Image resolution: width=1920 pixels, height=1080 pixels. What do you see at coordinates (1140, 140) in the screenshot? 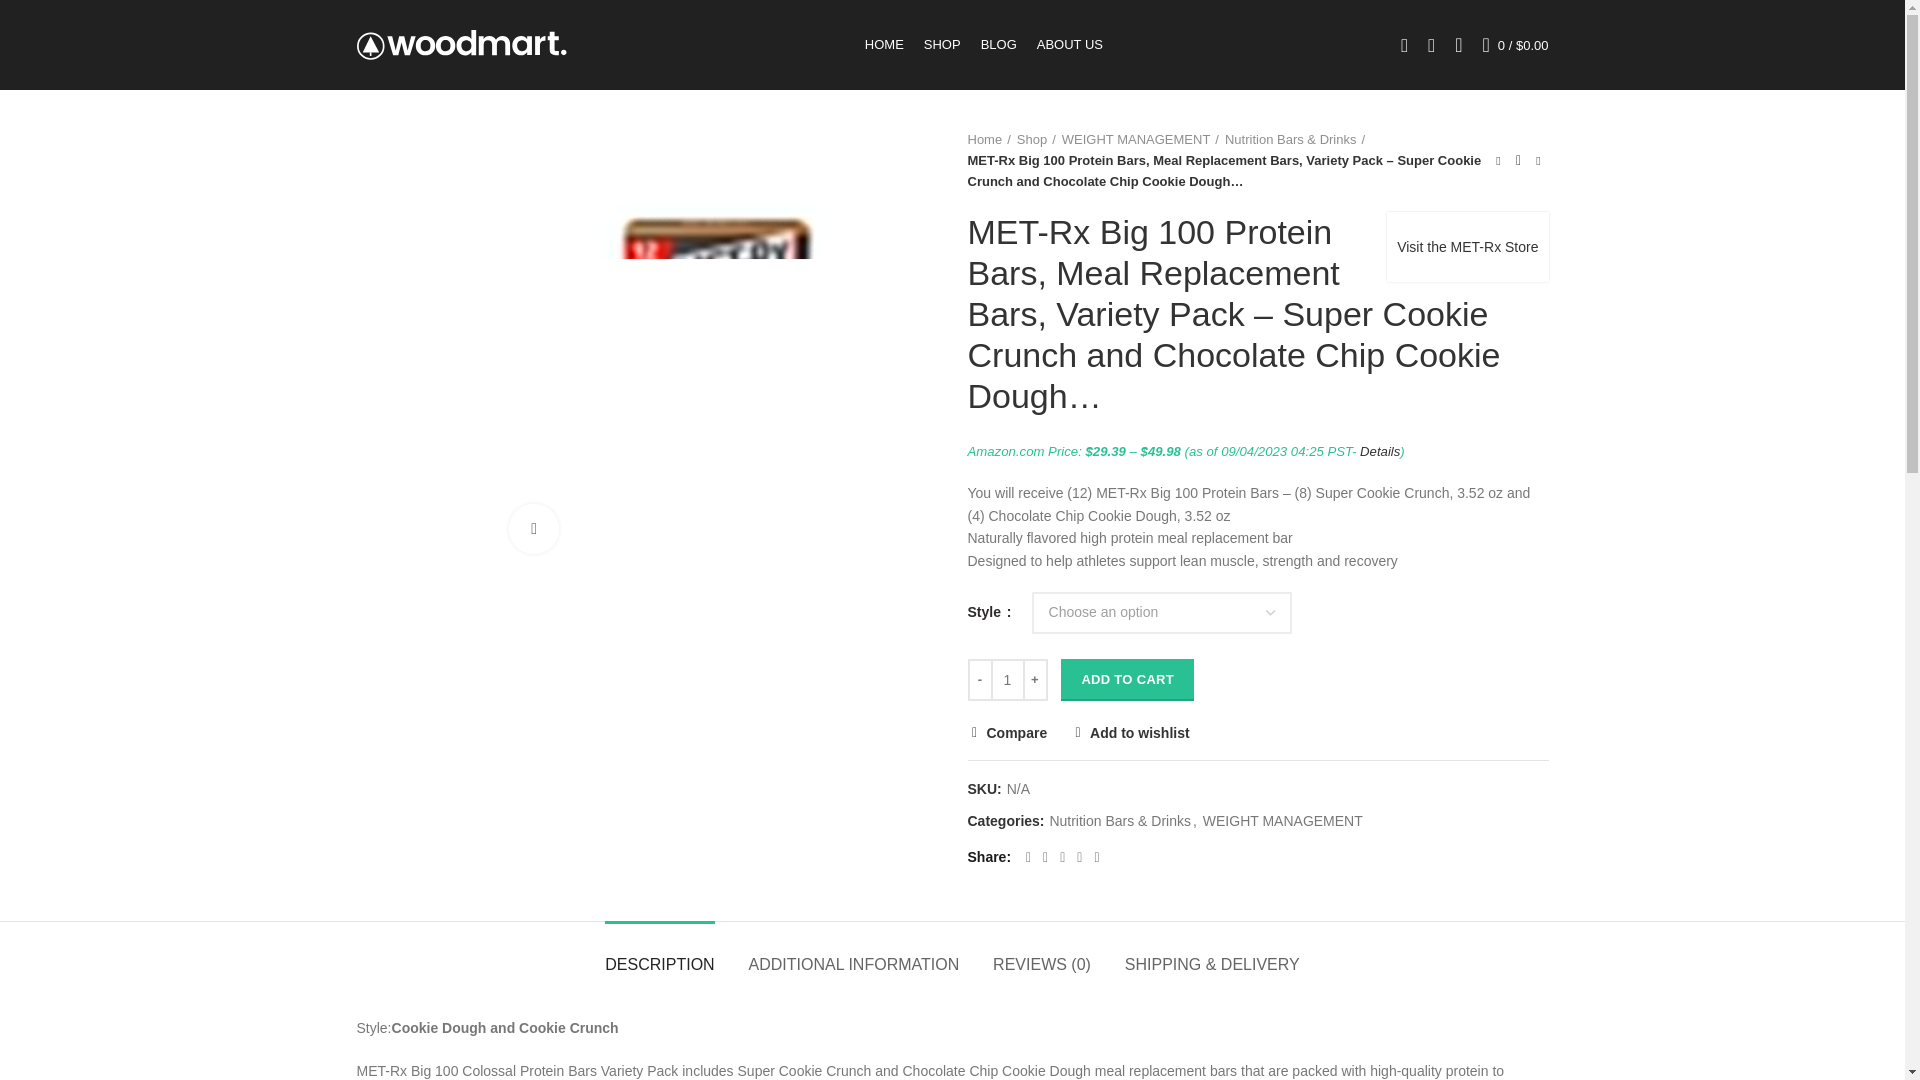
I see `WEIGHT MANAGEMENT` at bounding box center [1140, 140].